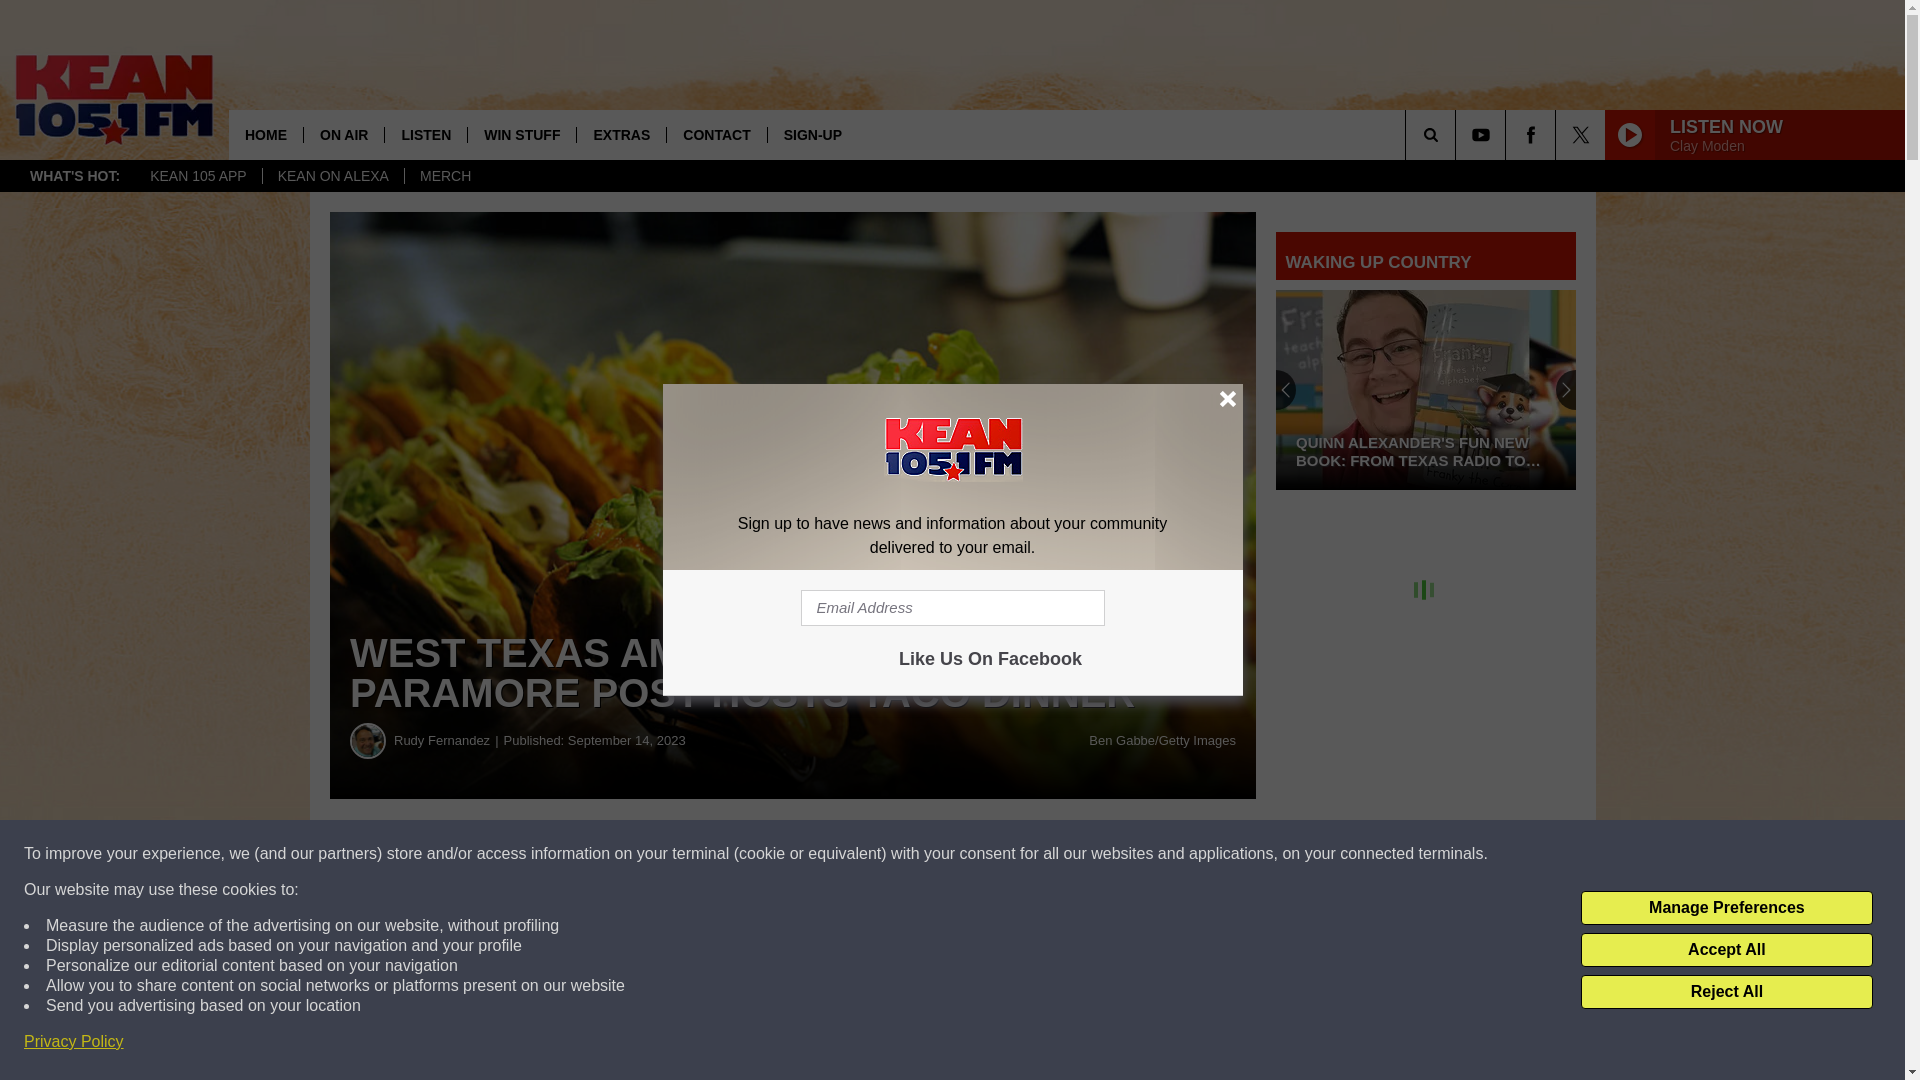  What do you see at coordinates (521, 134) in the screenshot?
I see `WIN STUFF` at bounding box center [521, 134].